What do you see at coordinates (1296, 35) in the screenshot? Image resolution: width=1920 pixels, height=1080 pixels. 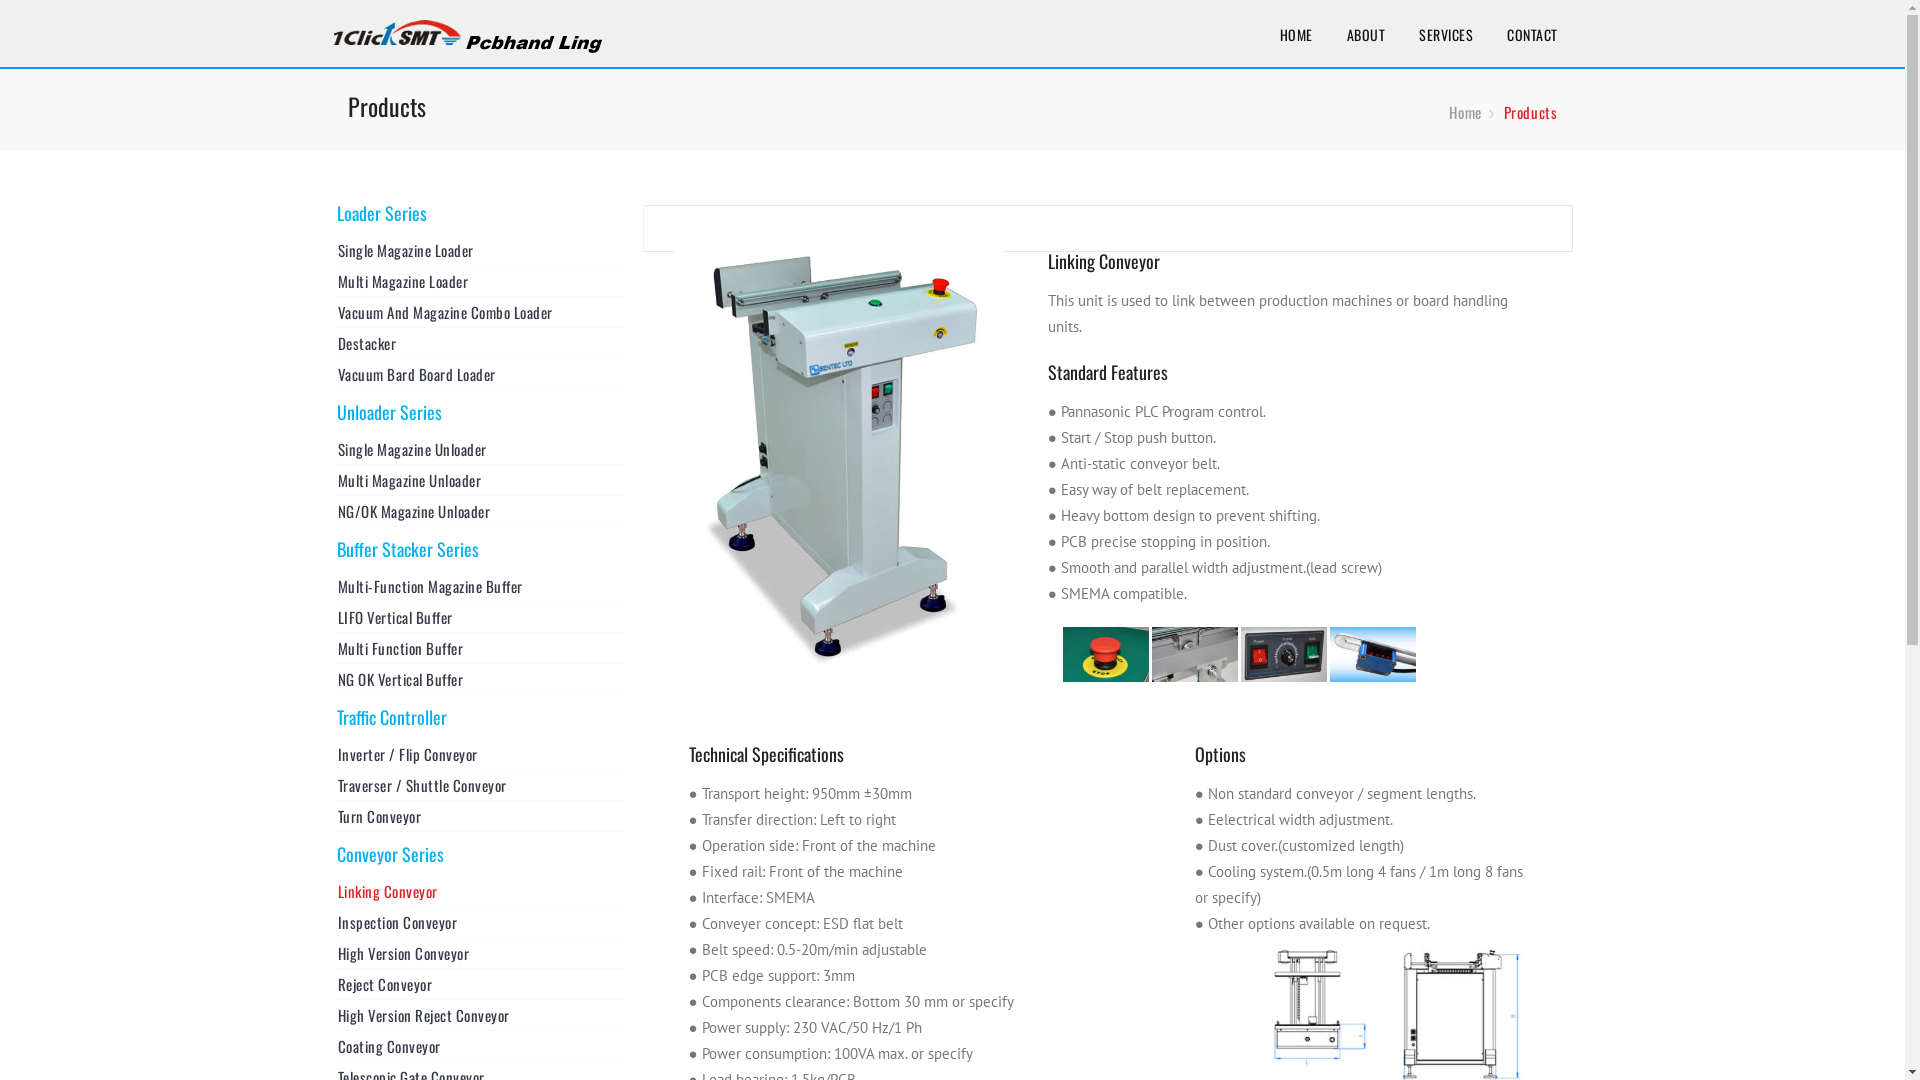 I see `HOME` at bounding box center [1296, 35].